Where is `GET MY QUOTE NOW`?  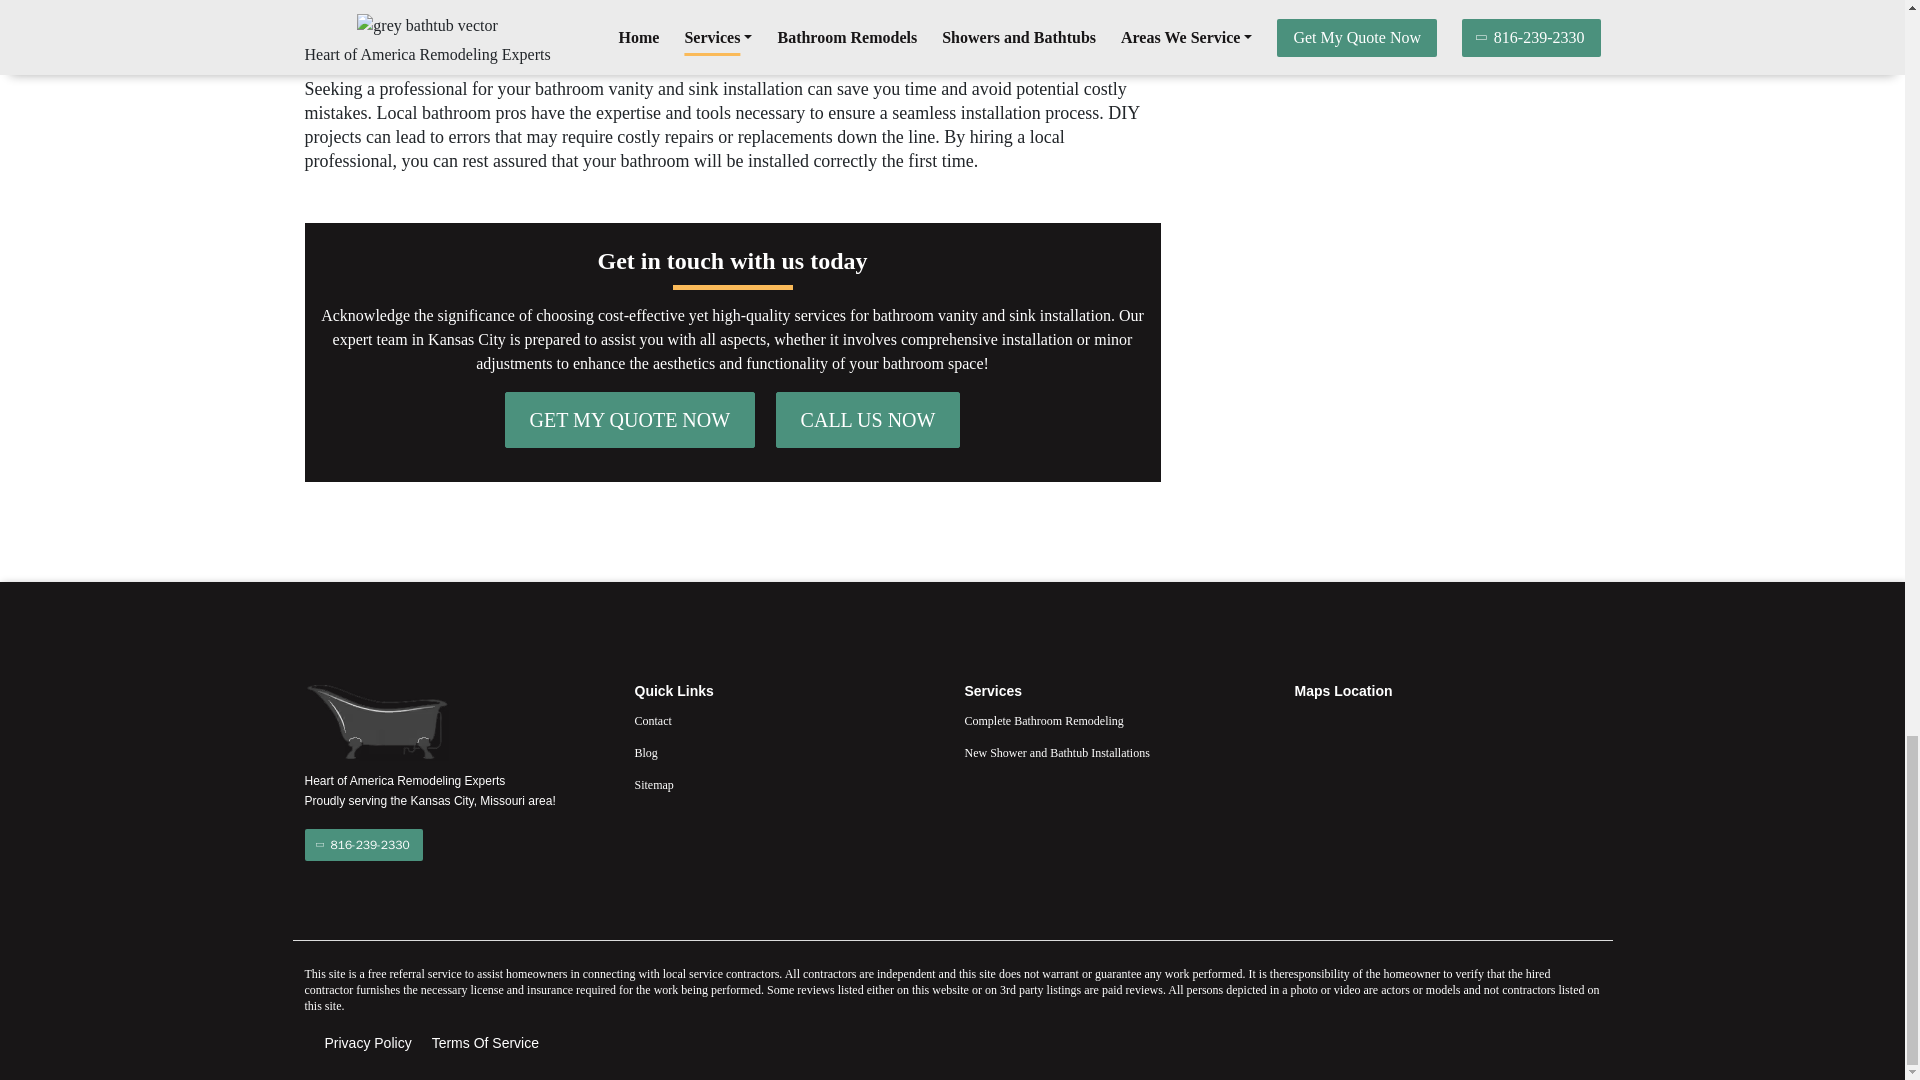 GET MY QUOTE NOW is located at coordinates (630, 420).